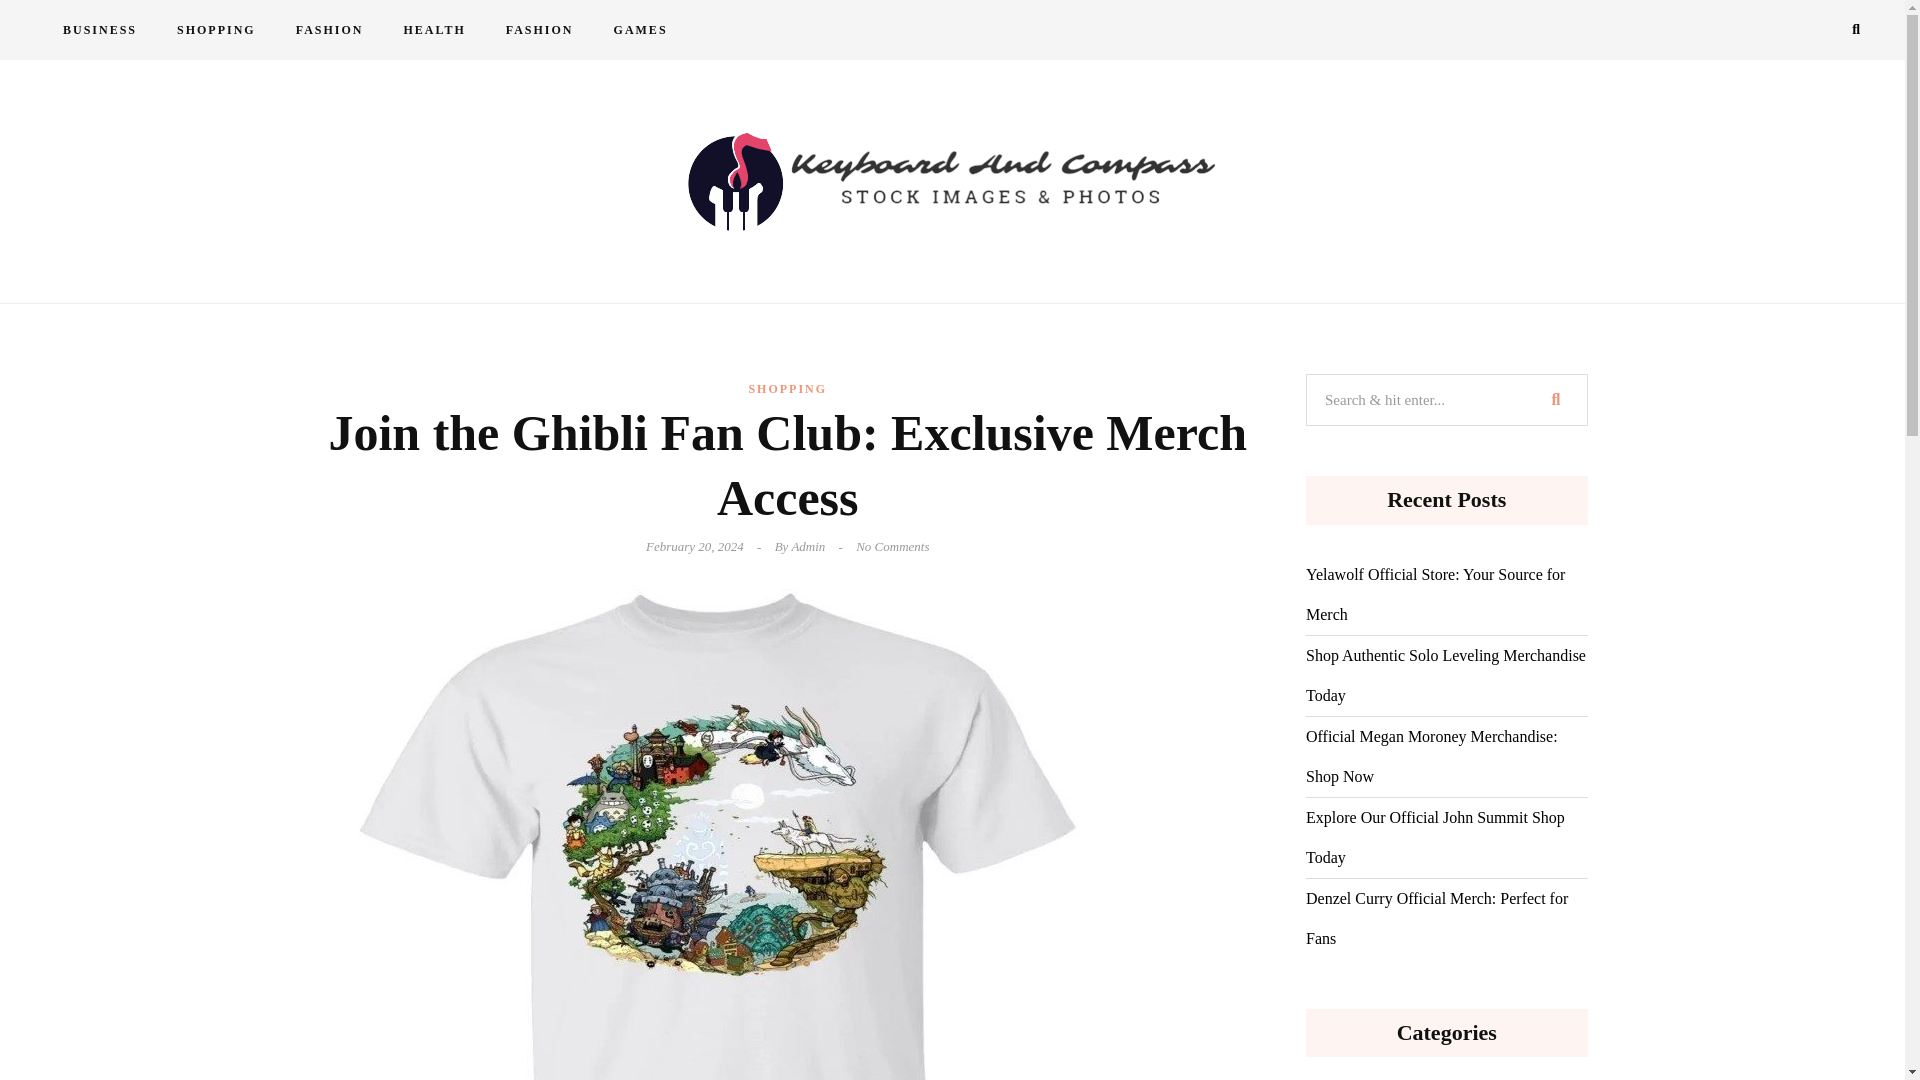 The height and width of the screenshot is (1080, 1920). I want to click on Denzel Curry Official Merch: Perfect for Fans, so click(1446, 919).